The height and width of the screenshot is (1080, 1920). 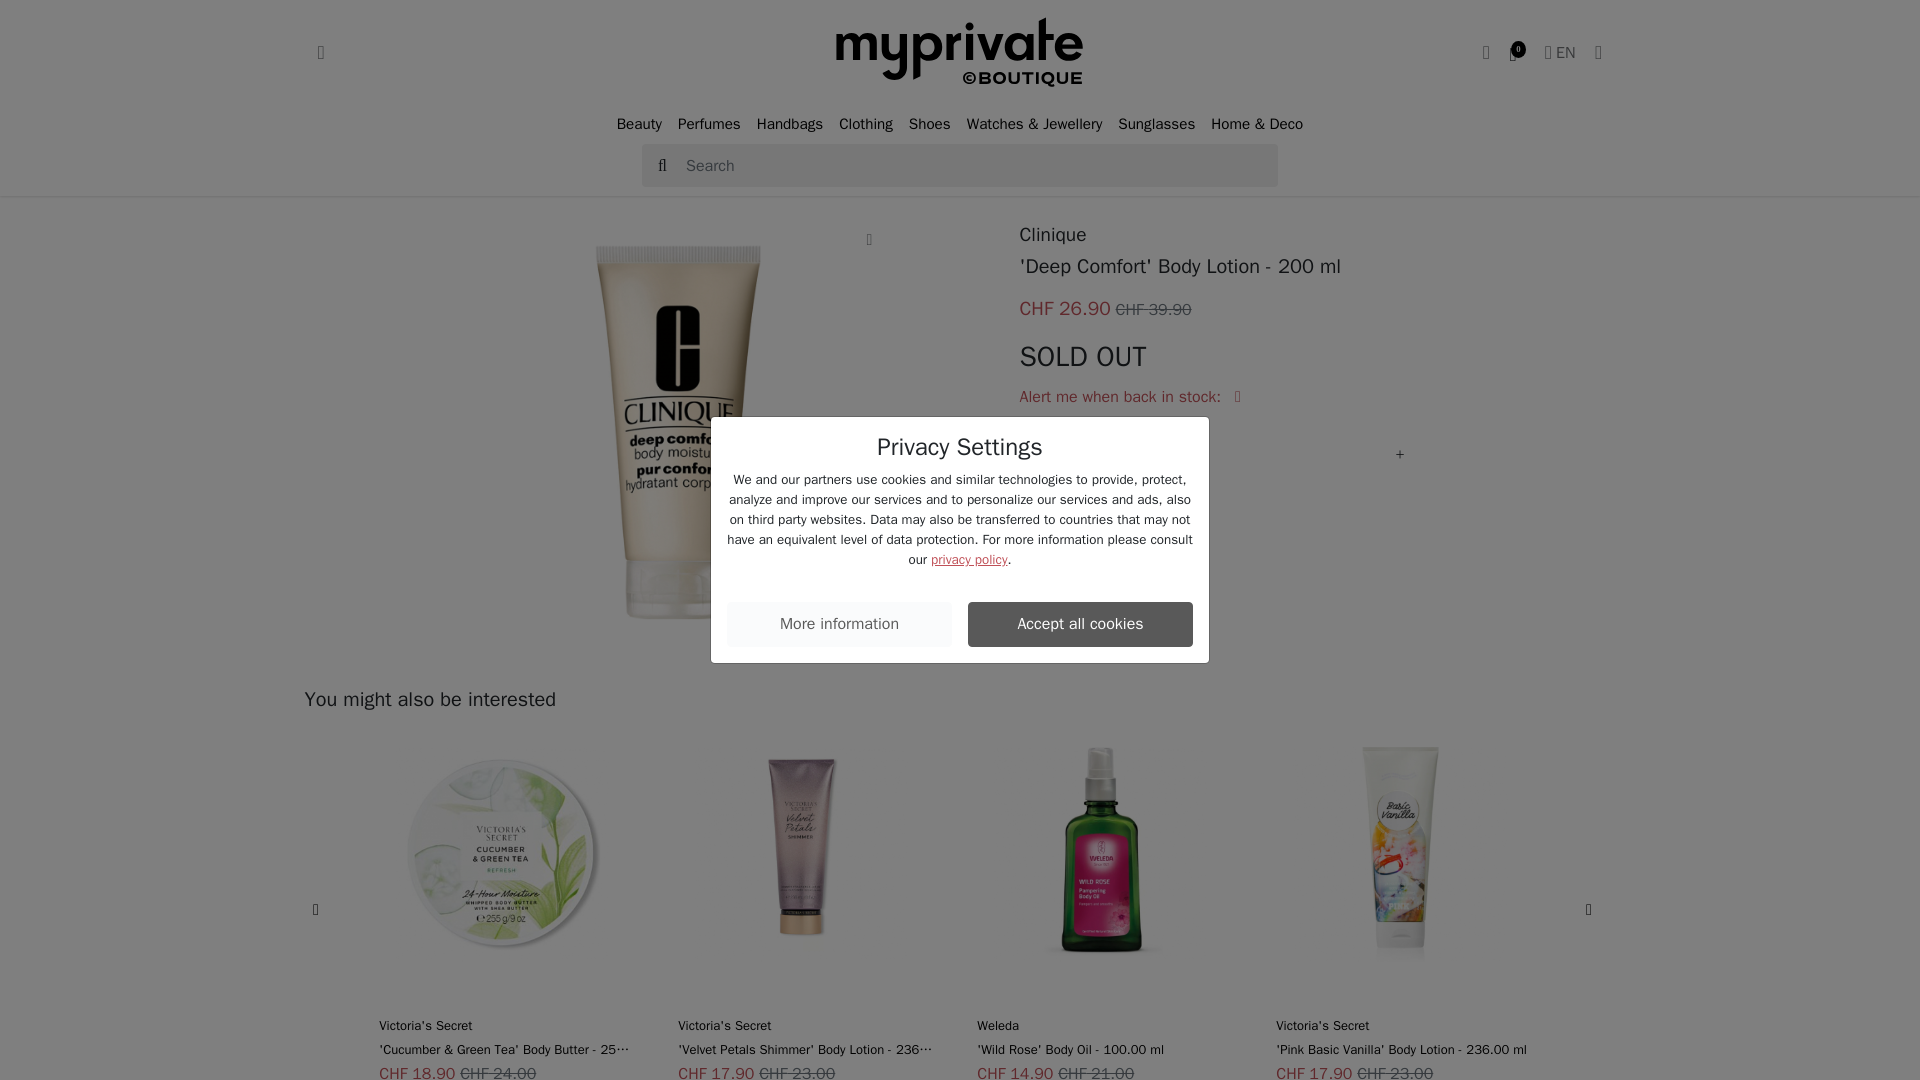 I want to click on Sunglasses, so click(x=1156, y=124).